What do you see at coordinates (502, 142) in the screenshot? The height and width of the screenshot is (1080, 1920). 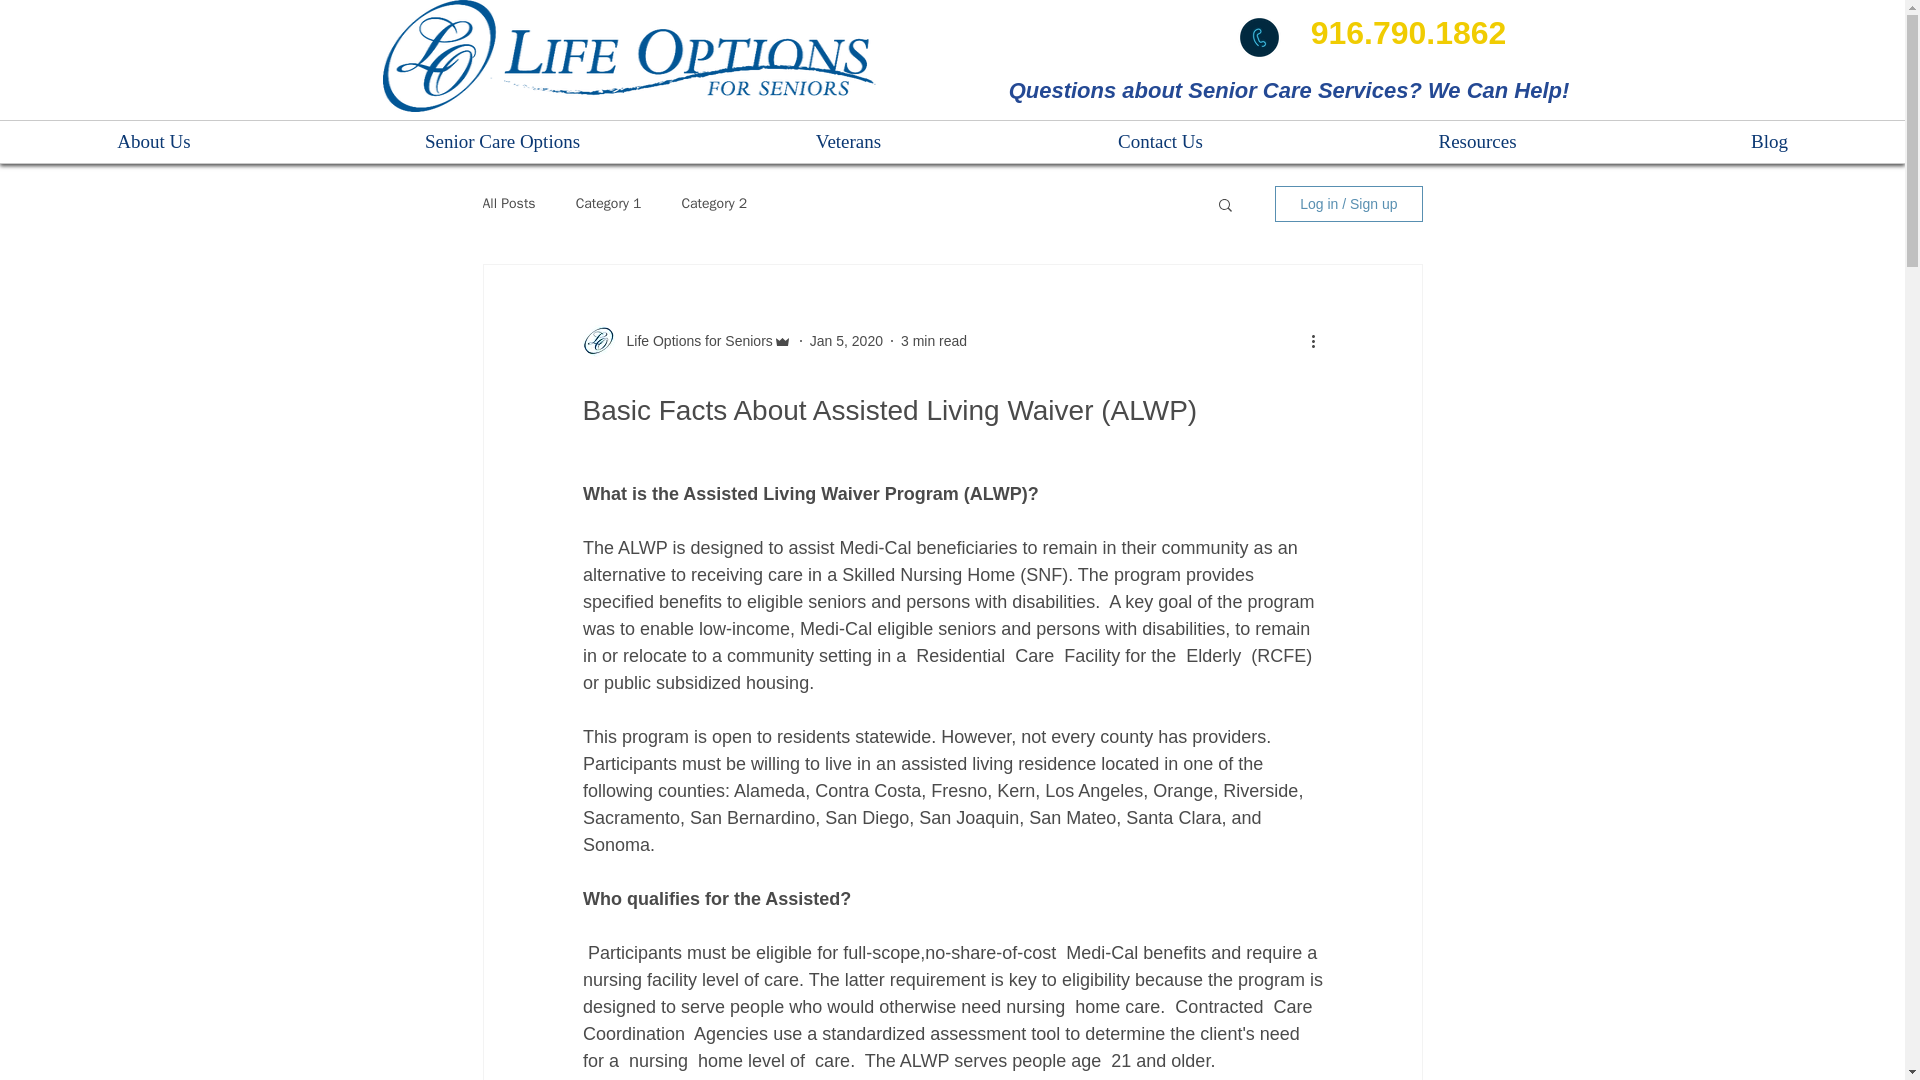 I see `Senior Care Options` at bounding box center [502, 142].